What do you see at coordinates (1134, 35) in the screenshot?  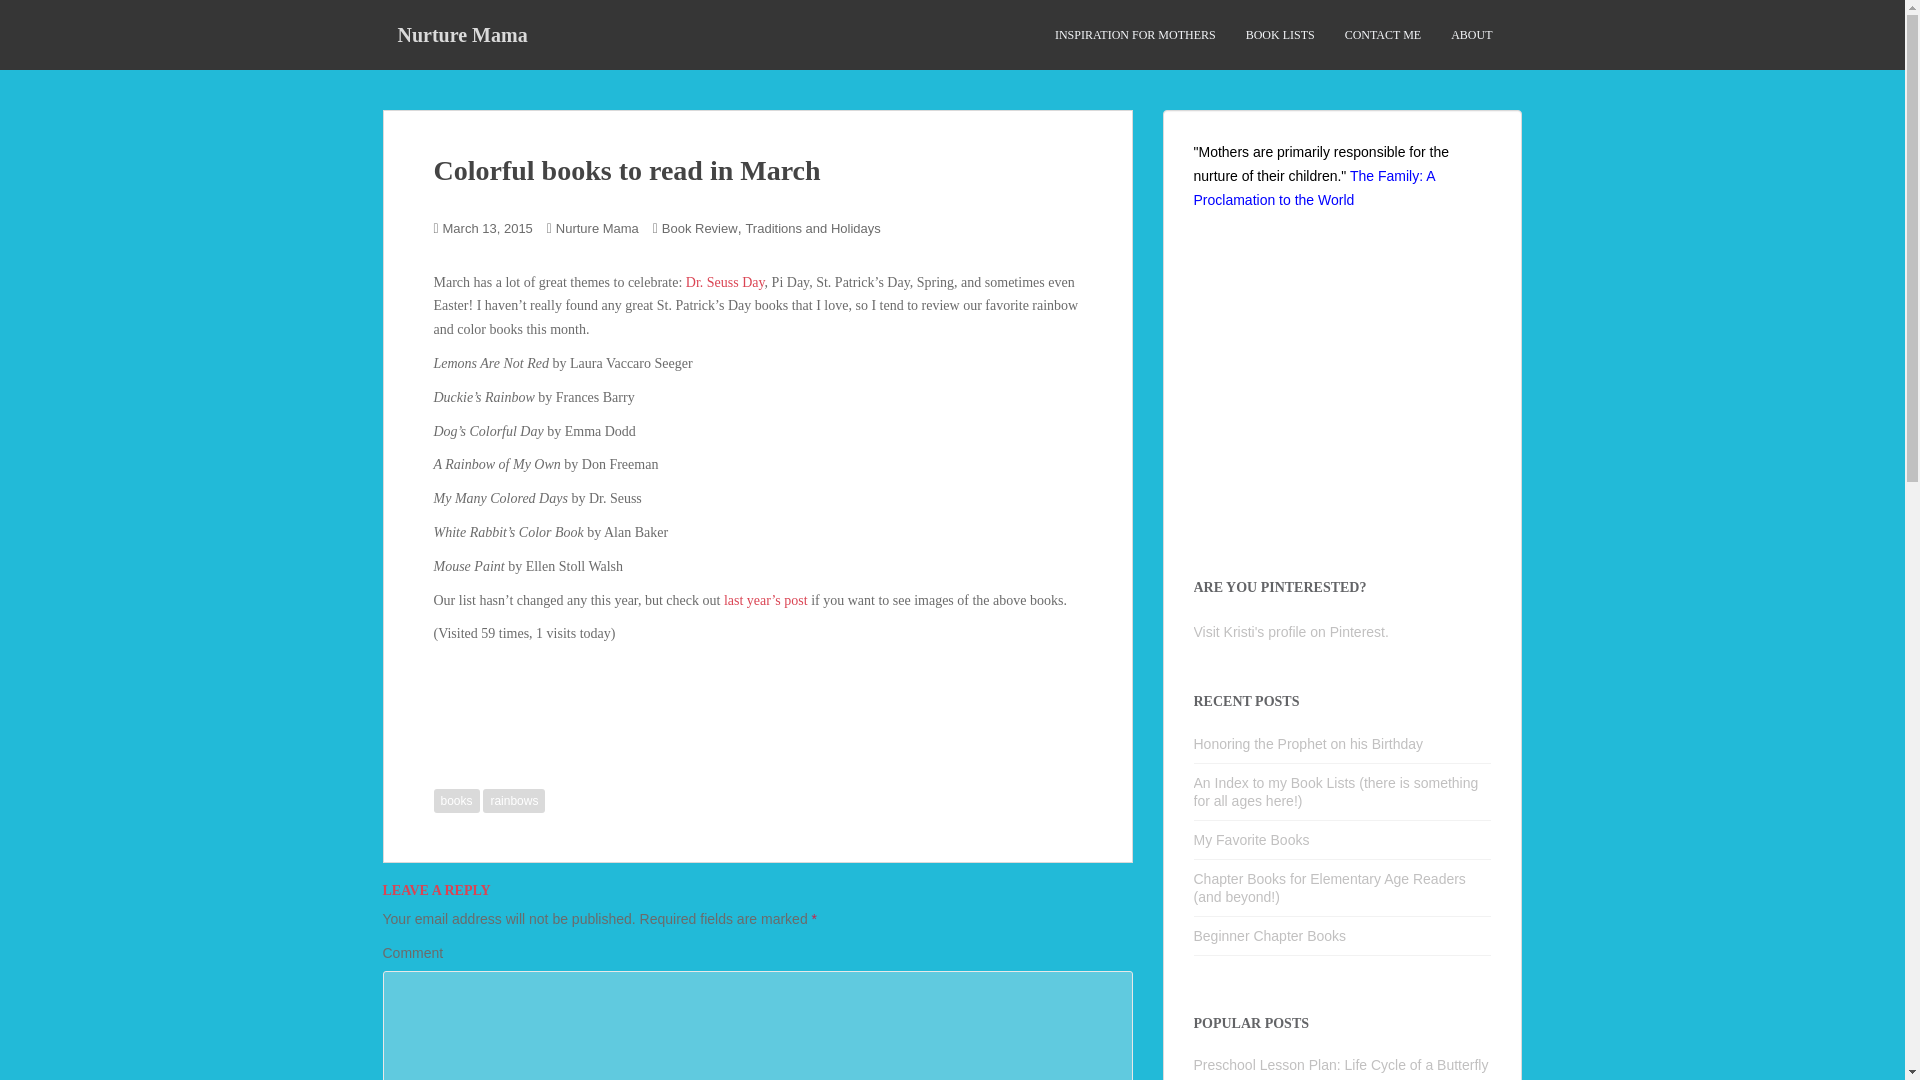 I see `INSPIRATION FOR MOTHERS` at bounding box center [1134, 35].